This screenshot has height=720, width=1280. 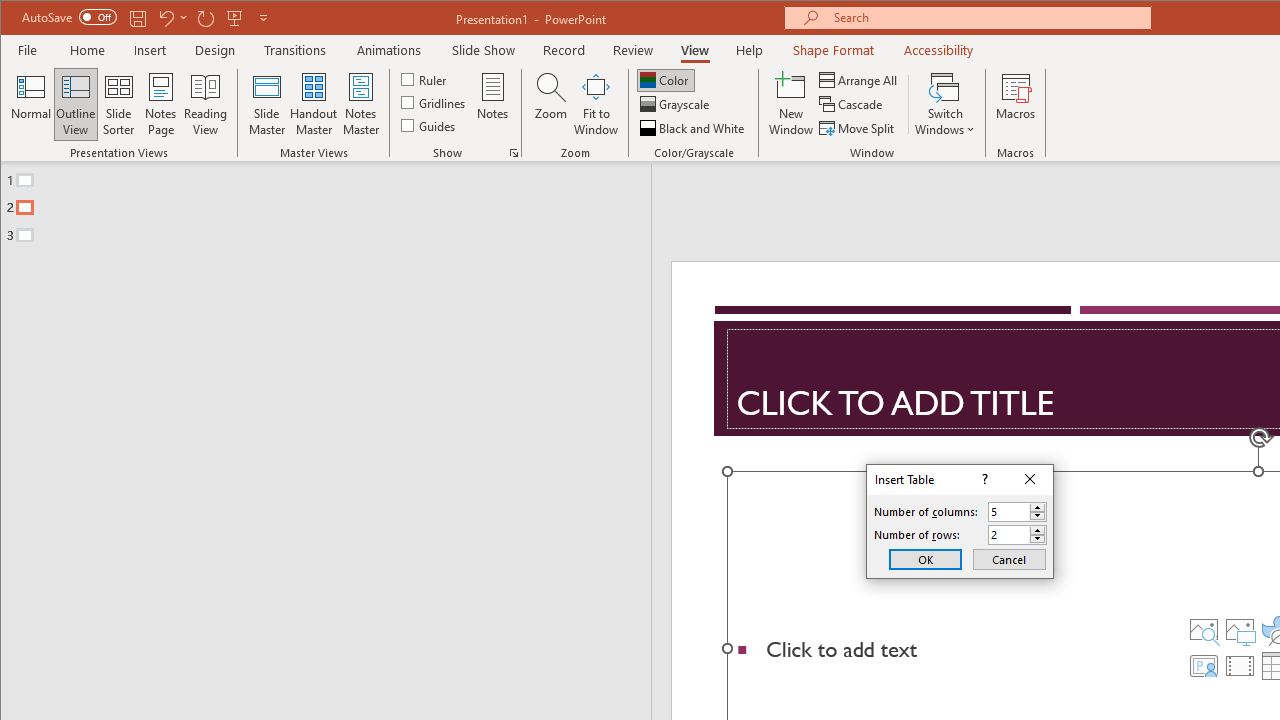 What do you see at coordinates (266, 104) in the screenshot?
I see `Slide Master` at bounding box center [266, 104].